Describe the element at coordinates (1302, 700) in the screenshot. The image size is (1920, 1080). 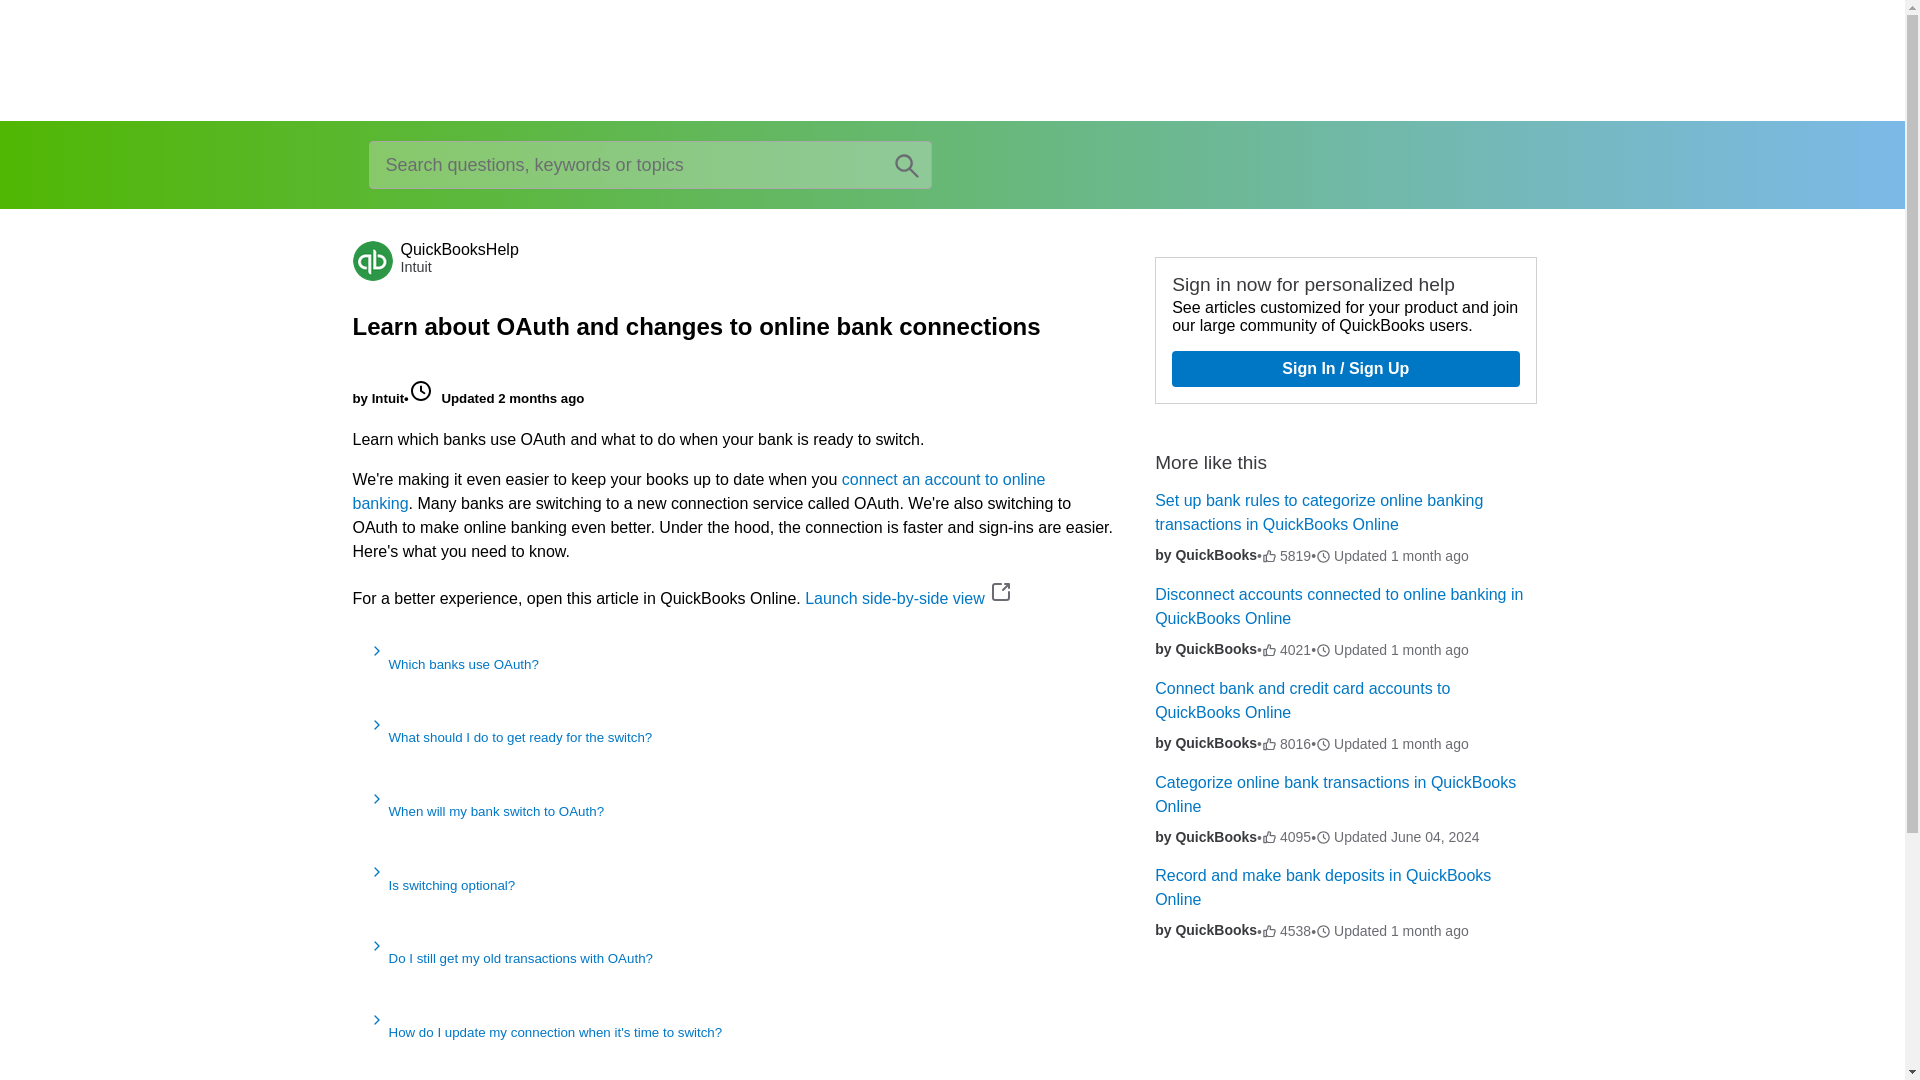
I see `Connect bank and credit card accounts to QuickBooks Online` at that location.